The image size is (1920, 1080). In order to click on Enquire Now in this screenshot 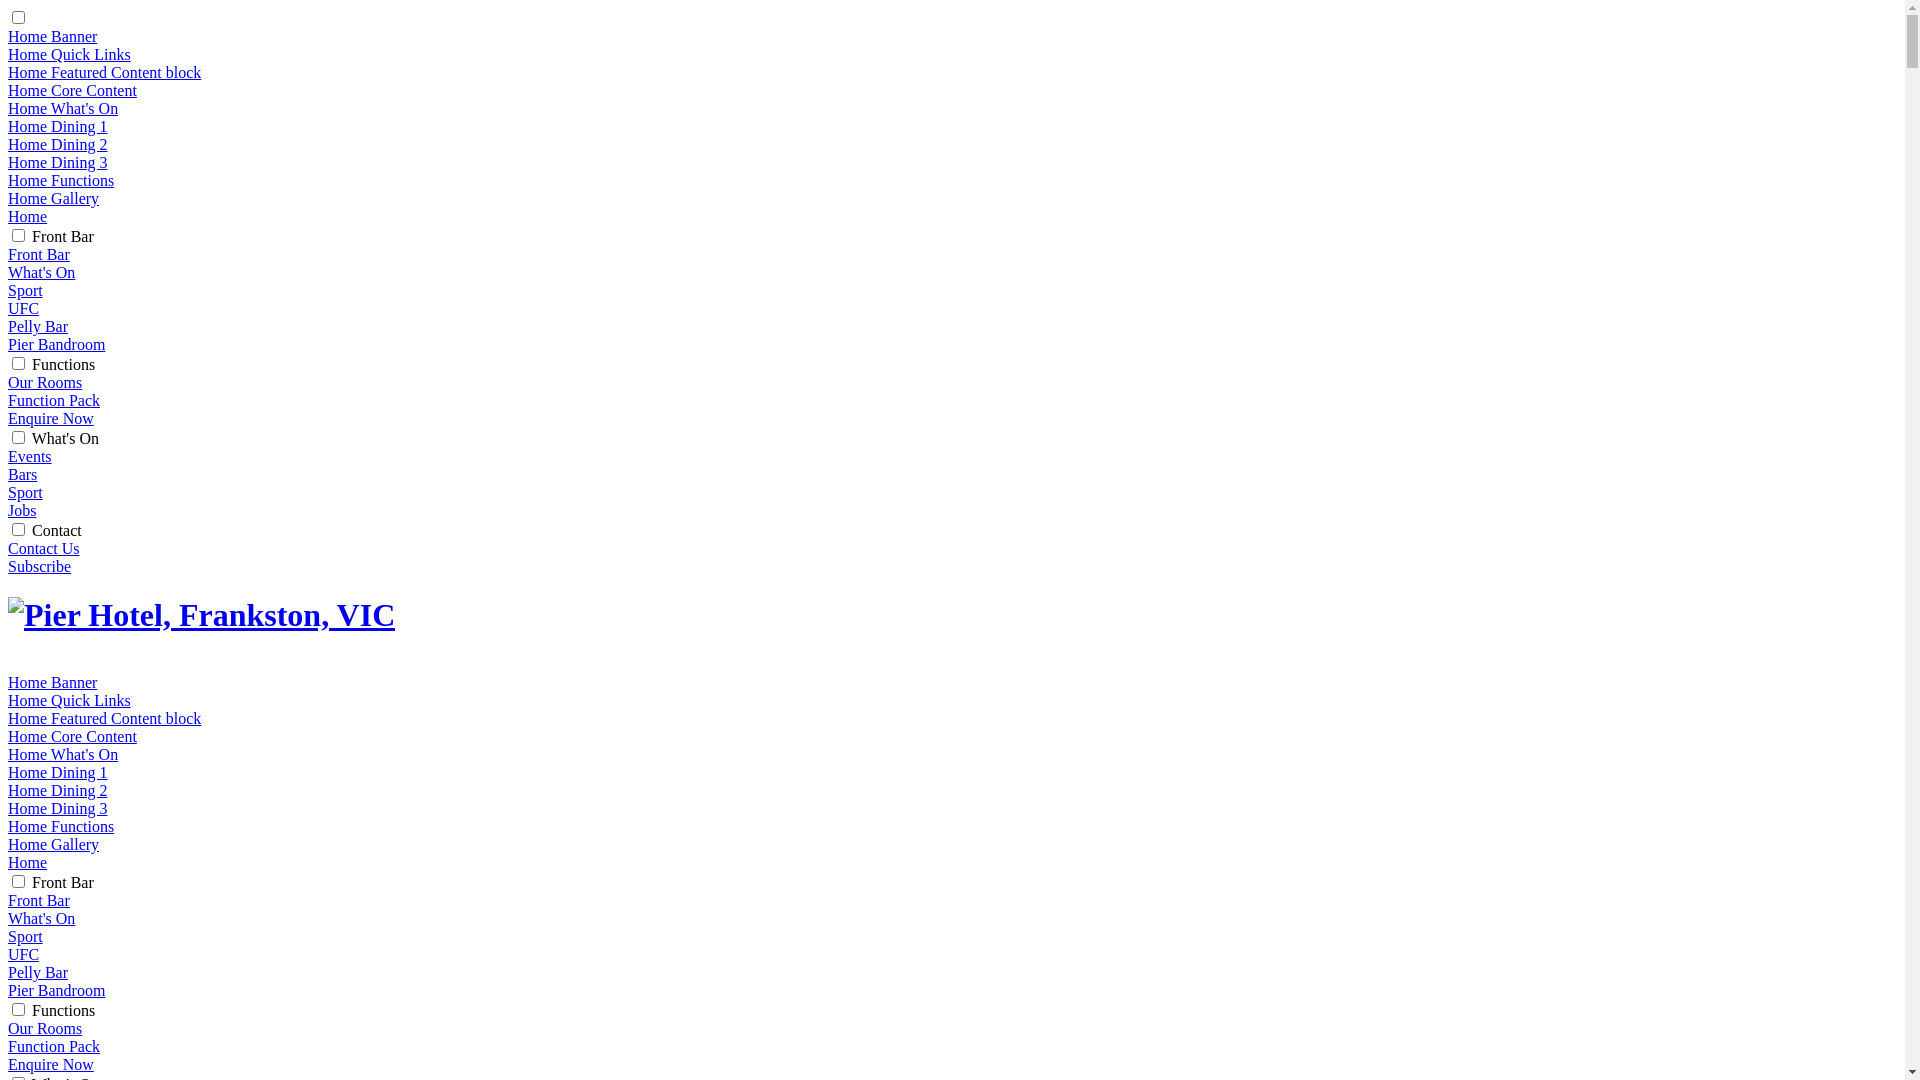, I will do `click(51, 1064)`.